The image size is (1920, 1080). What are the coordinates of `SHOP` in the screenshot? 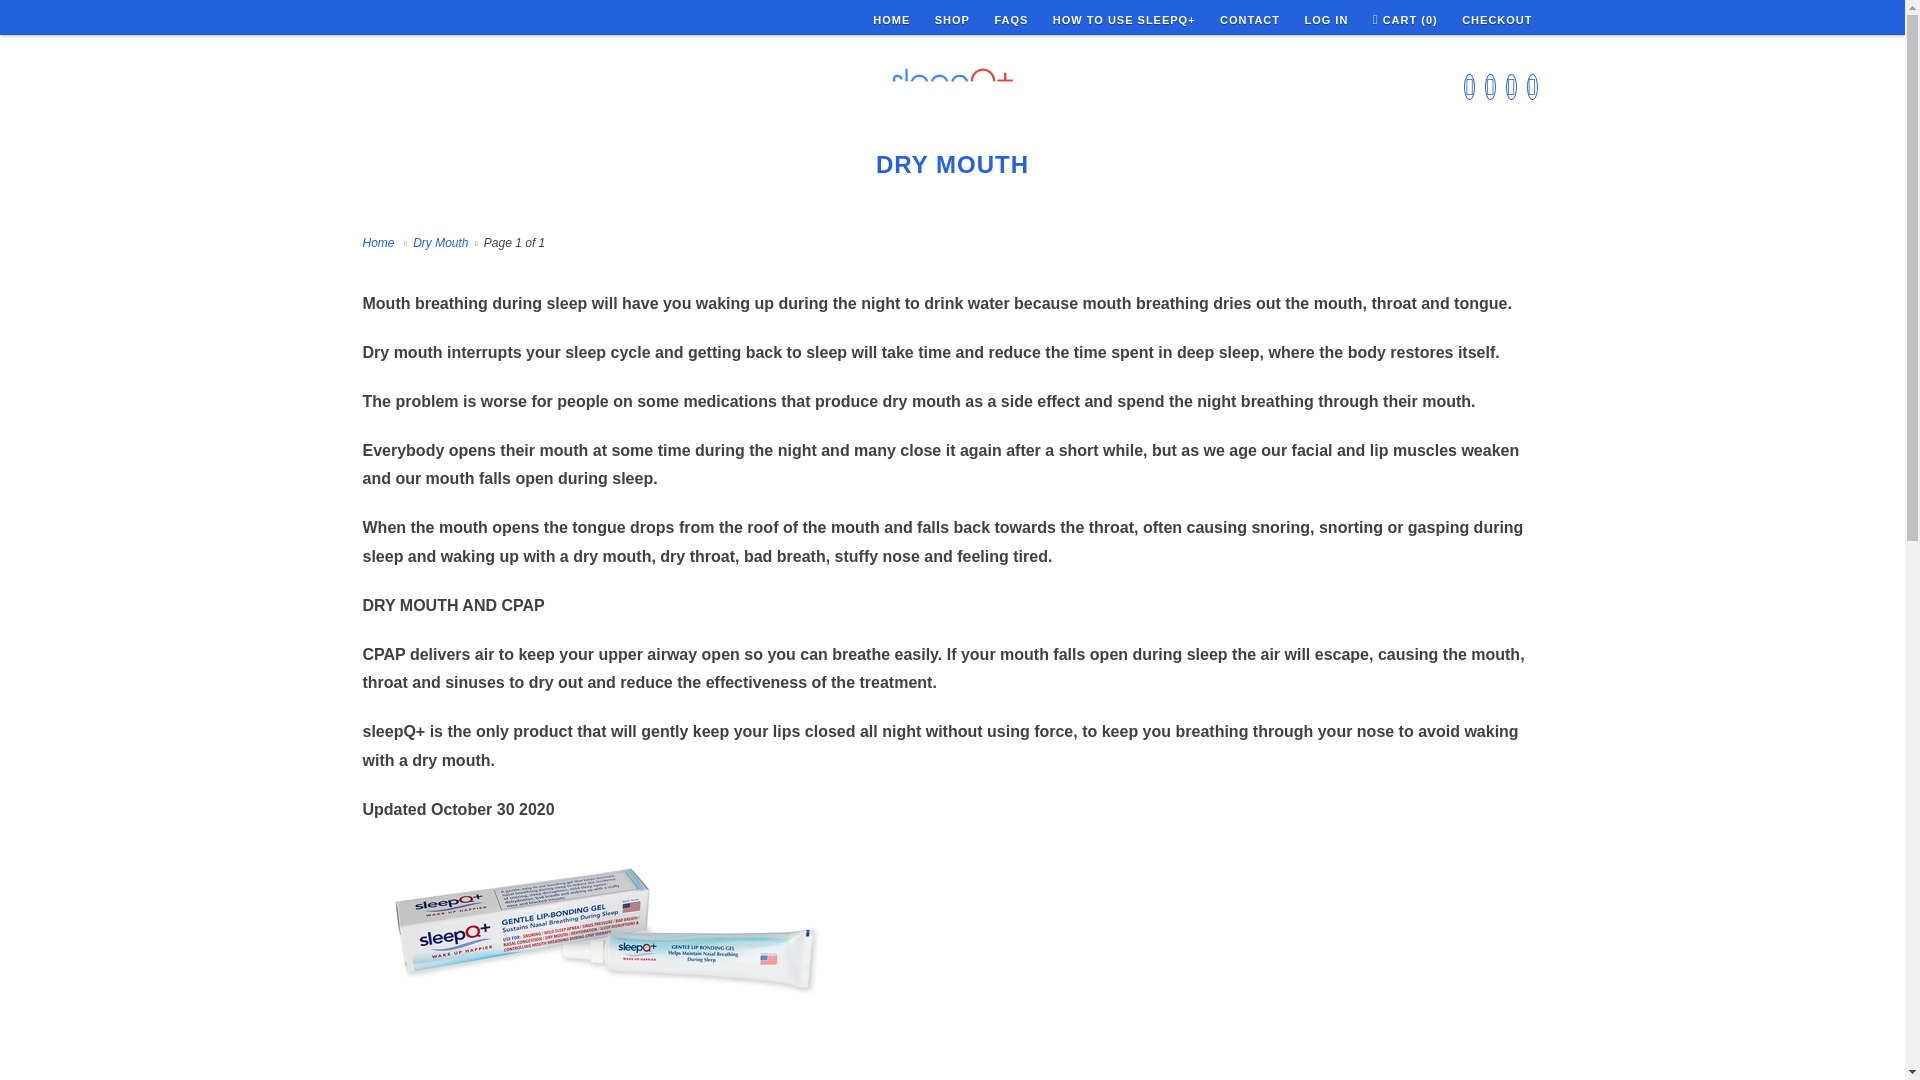 It's located at (952, 20).